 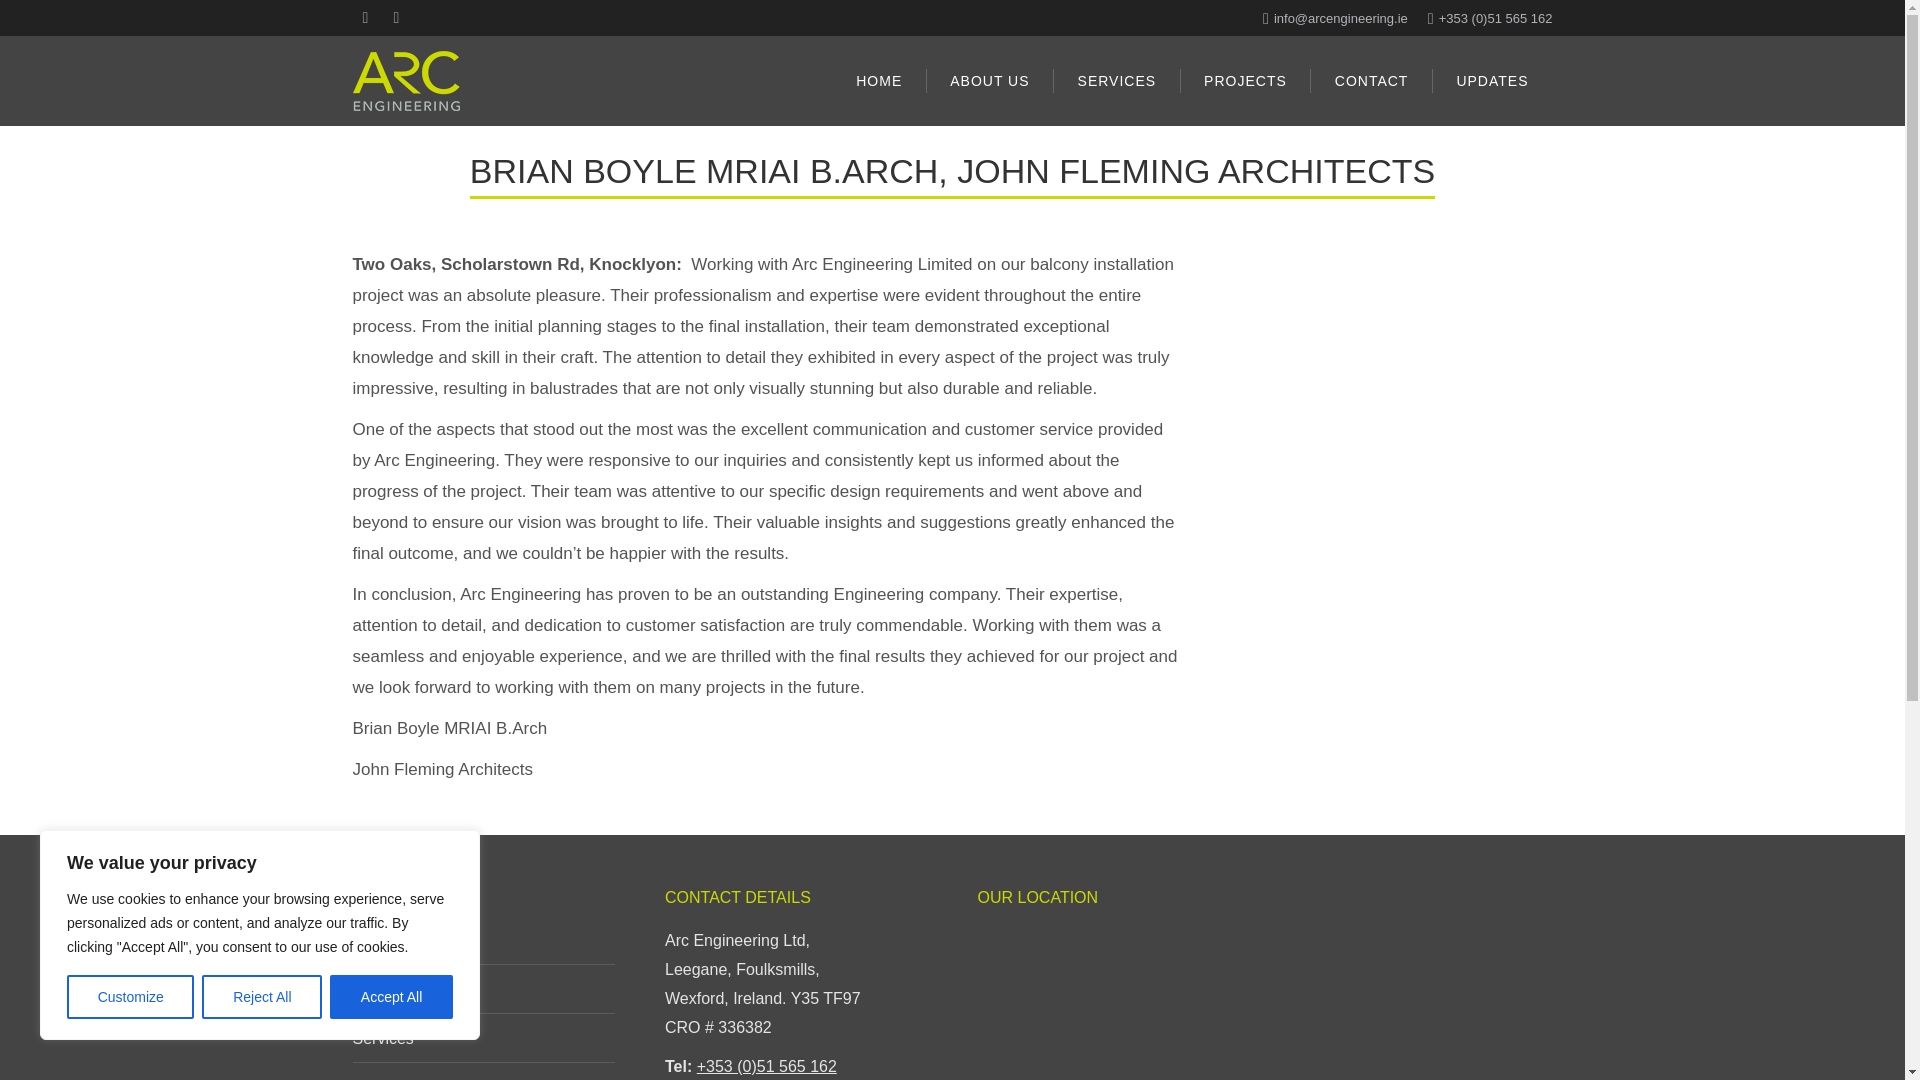 I want to click on HOME, so click(x=879, y=81).